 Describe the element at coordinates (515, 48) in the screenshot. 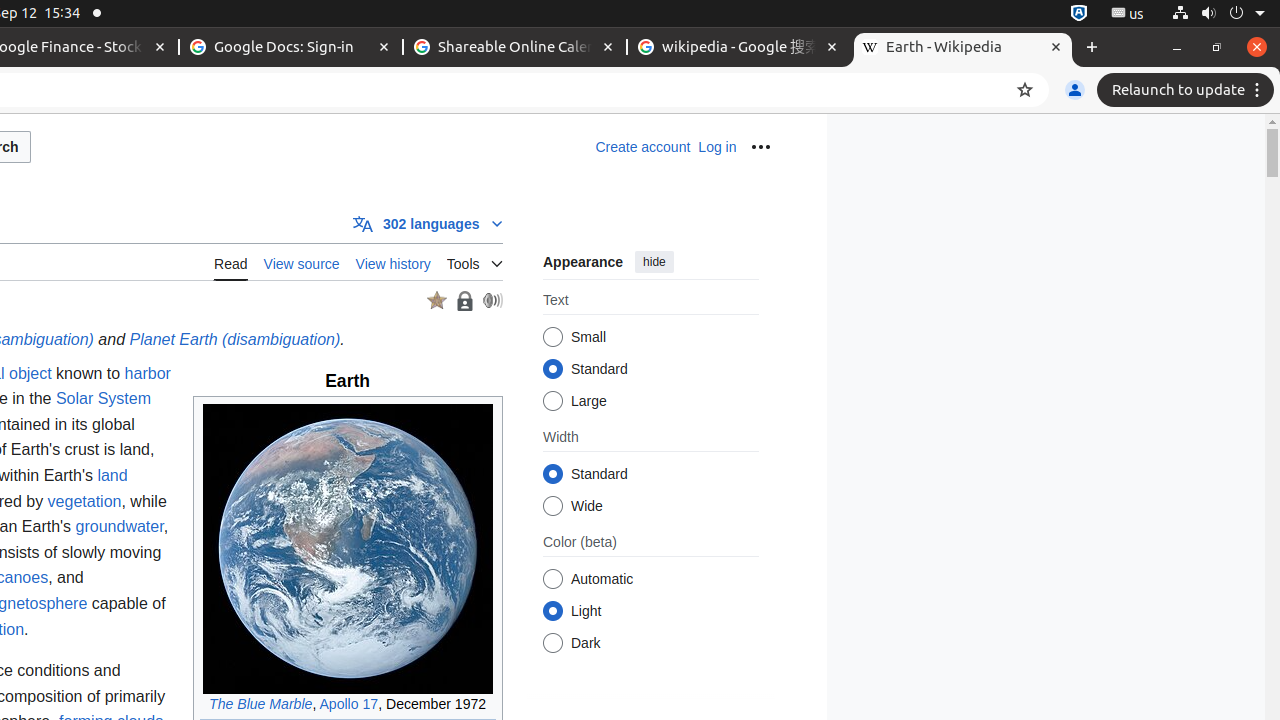

I see `Shareable Online Calendar and Scheduling - Google Calendar - Memory usage - 88.5 MB` at that location.